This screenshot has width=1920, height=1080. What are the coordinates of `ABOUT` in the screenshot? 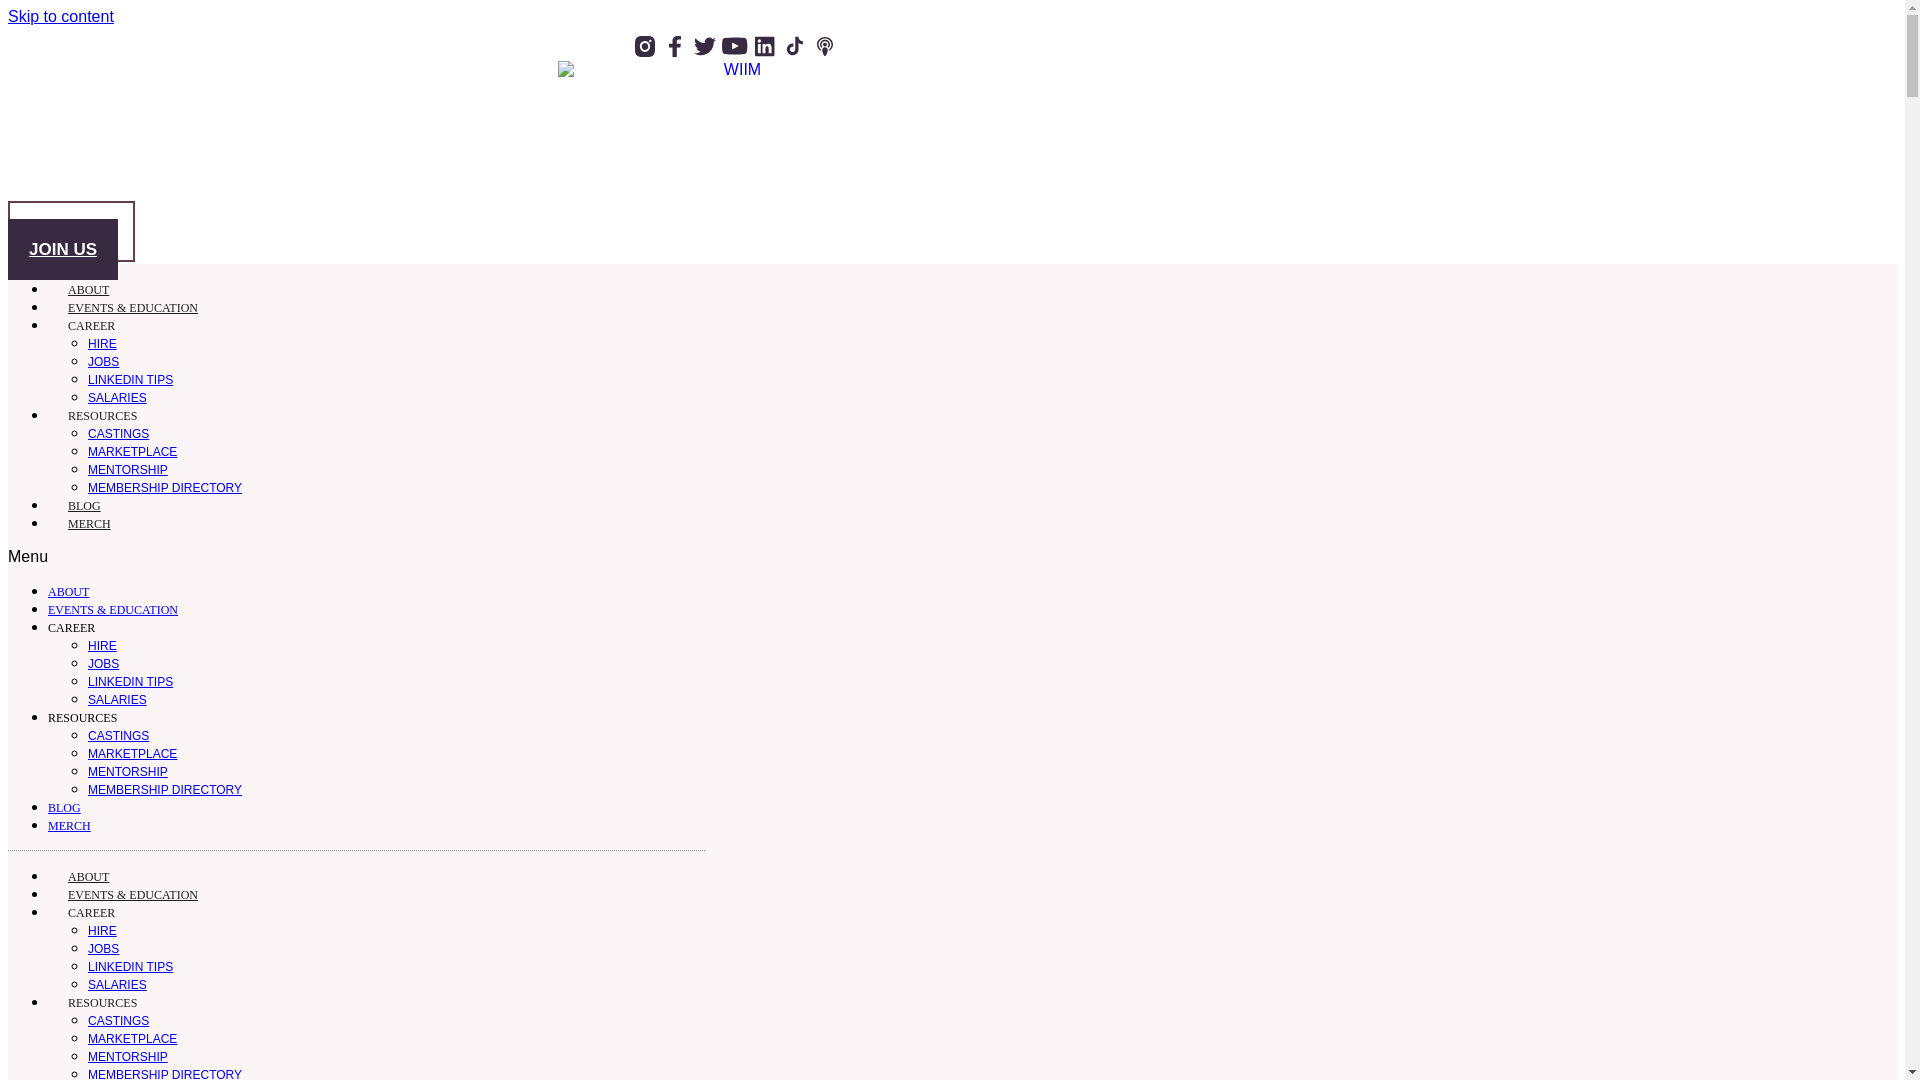 It's located at (68, 592).